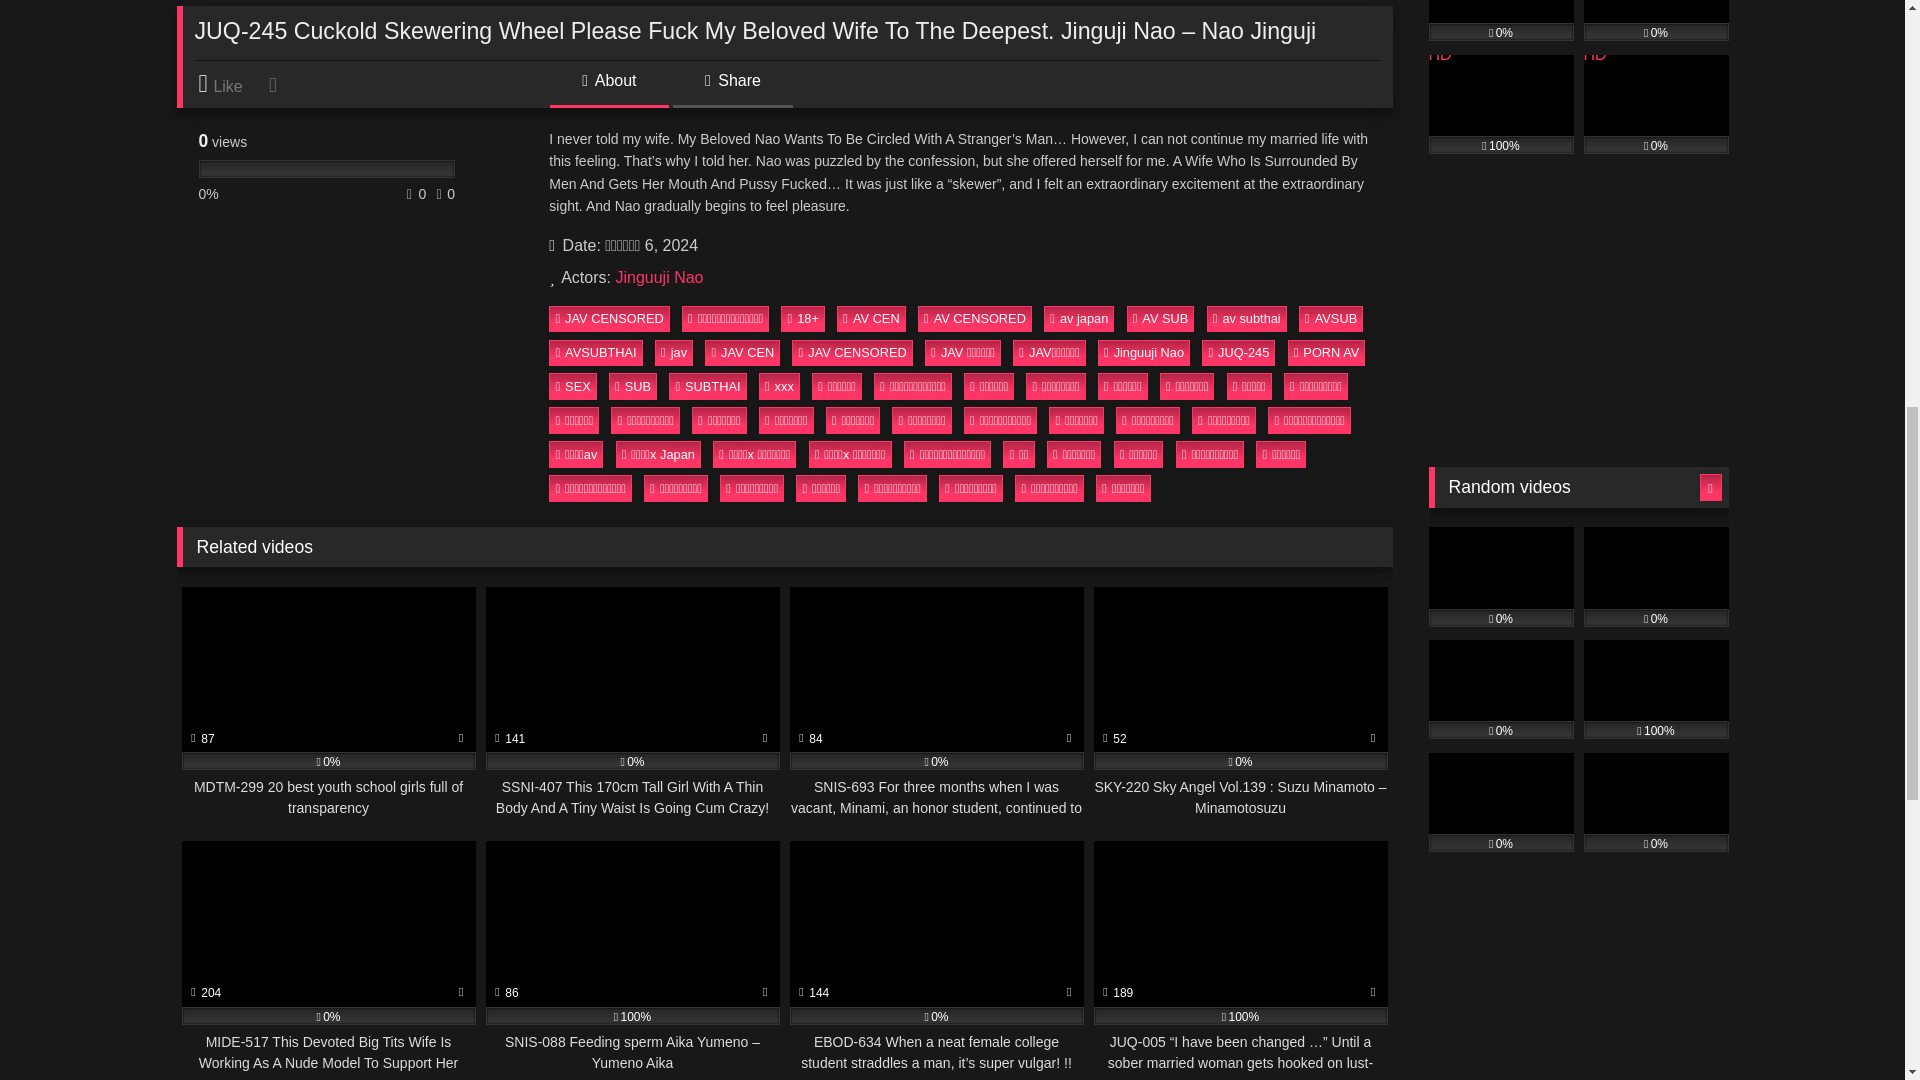 This screenshot has width=1920, height=1080. I want to click on av subthai, so click(1246, 318).